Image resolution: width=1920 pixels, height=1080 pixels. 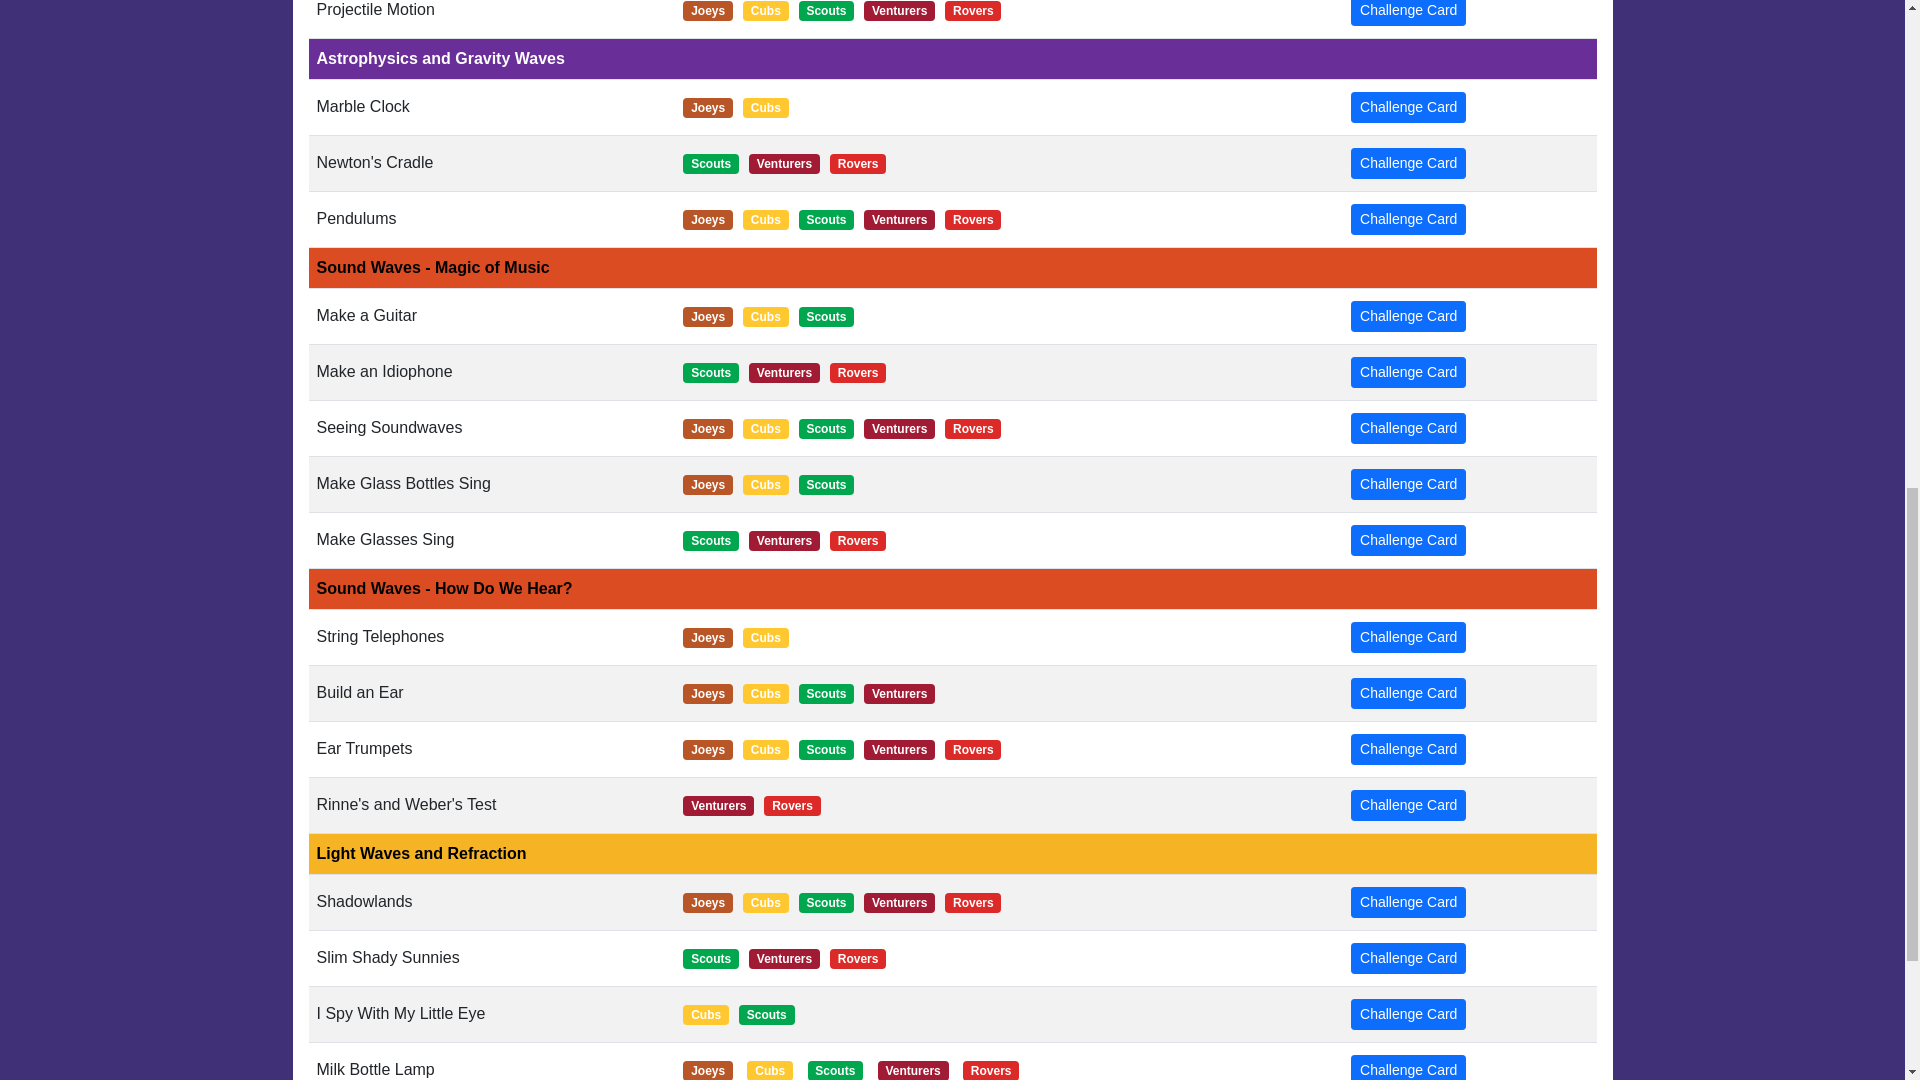 I want to click on Challenge Card, so click(x=1408, y=12).